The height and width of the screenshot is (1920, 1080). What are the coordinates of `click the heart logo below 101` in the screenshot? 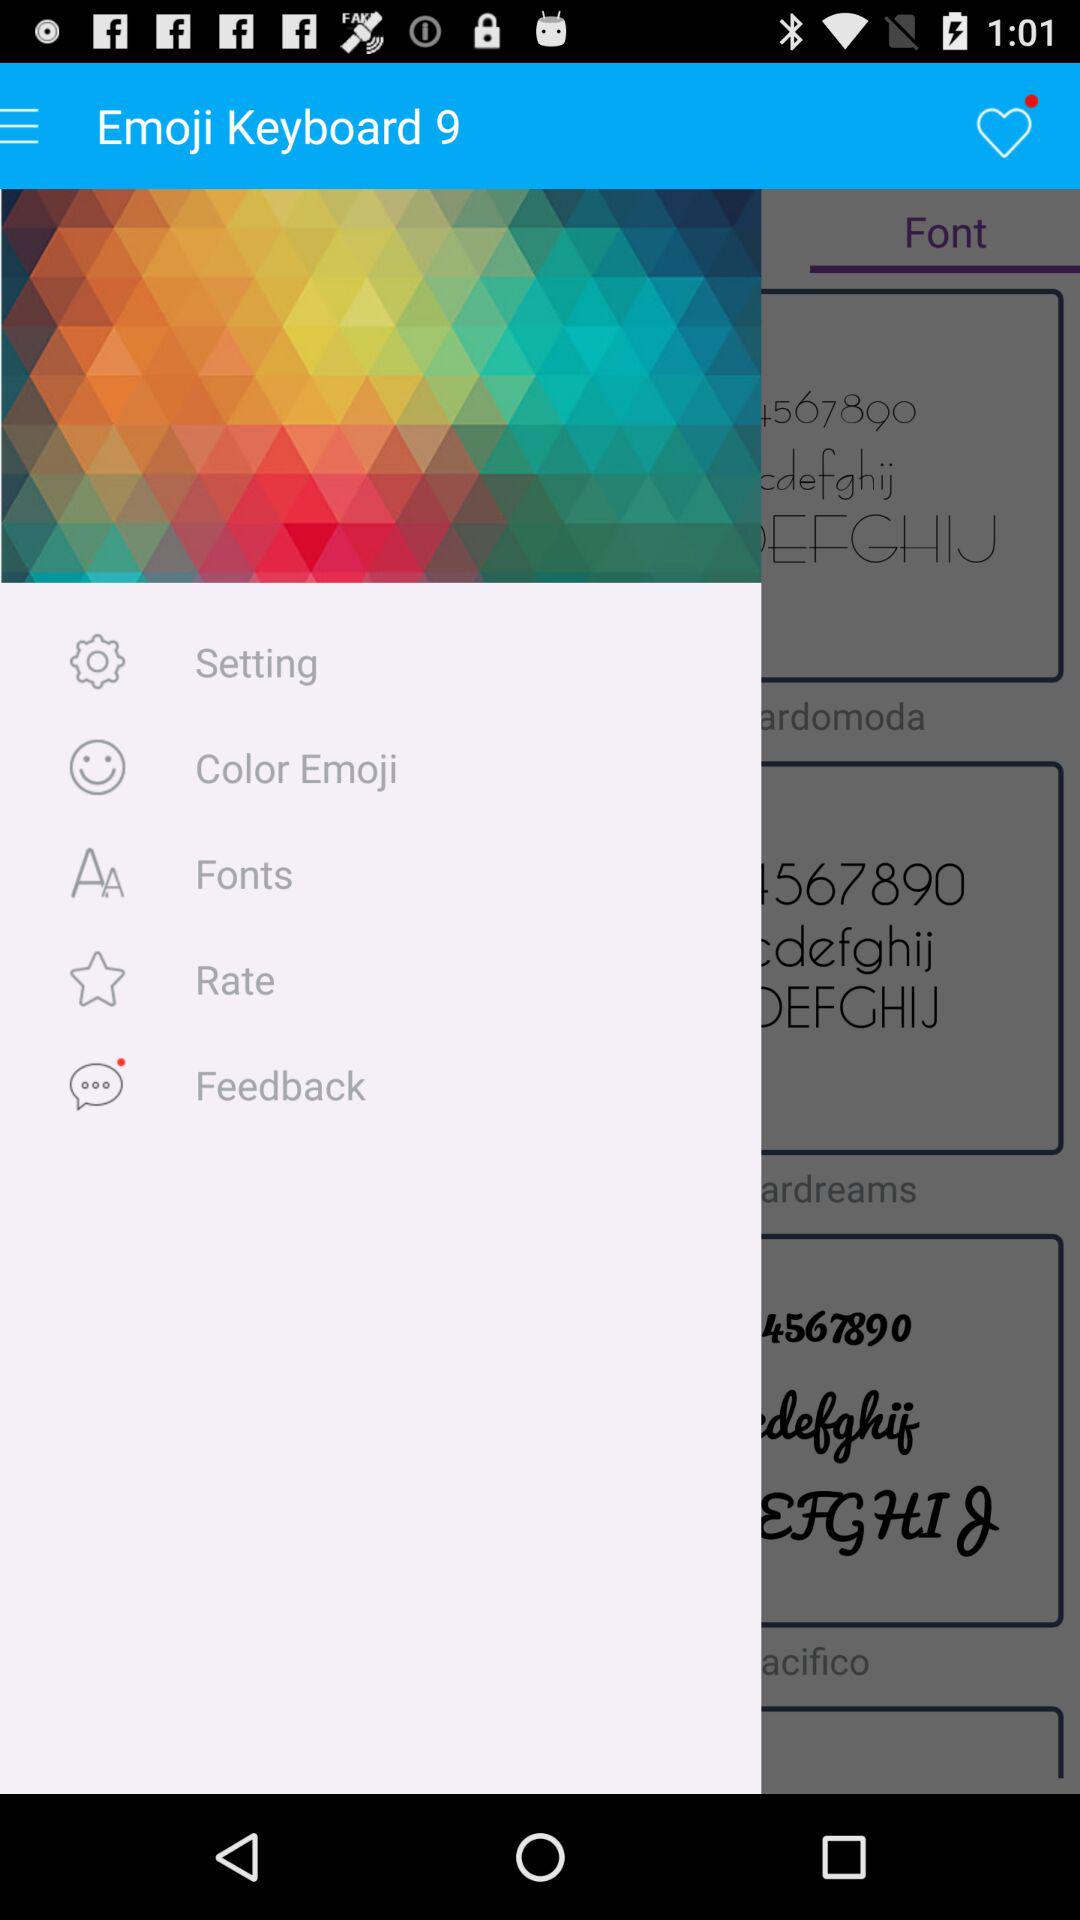 It's located at (1006, 126).